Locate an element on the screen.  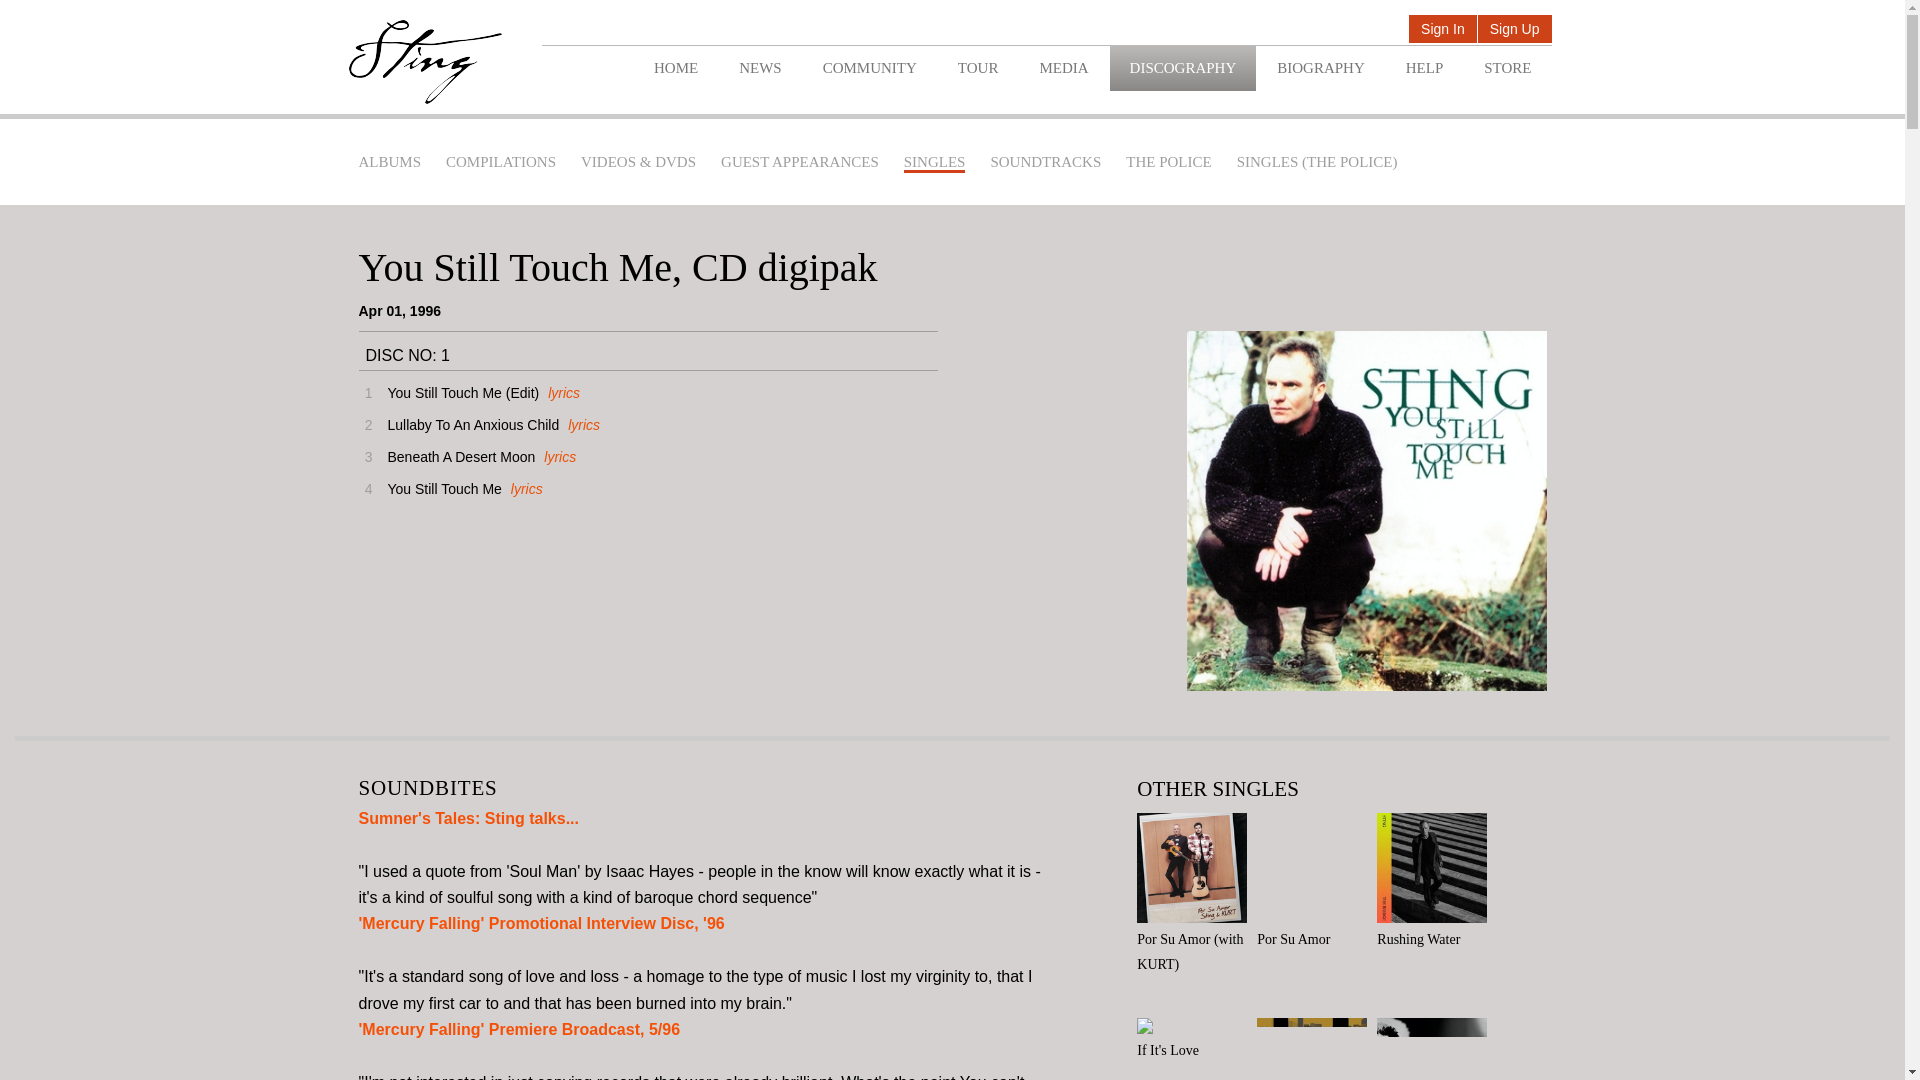
lyrics is located at coordinates (558, 457).